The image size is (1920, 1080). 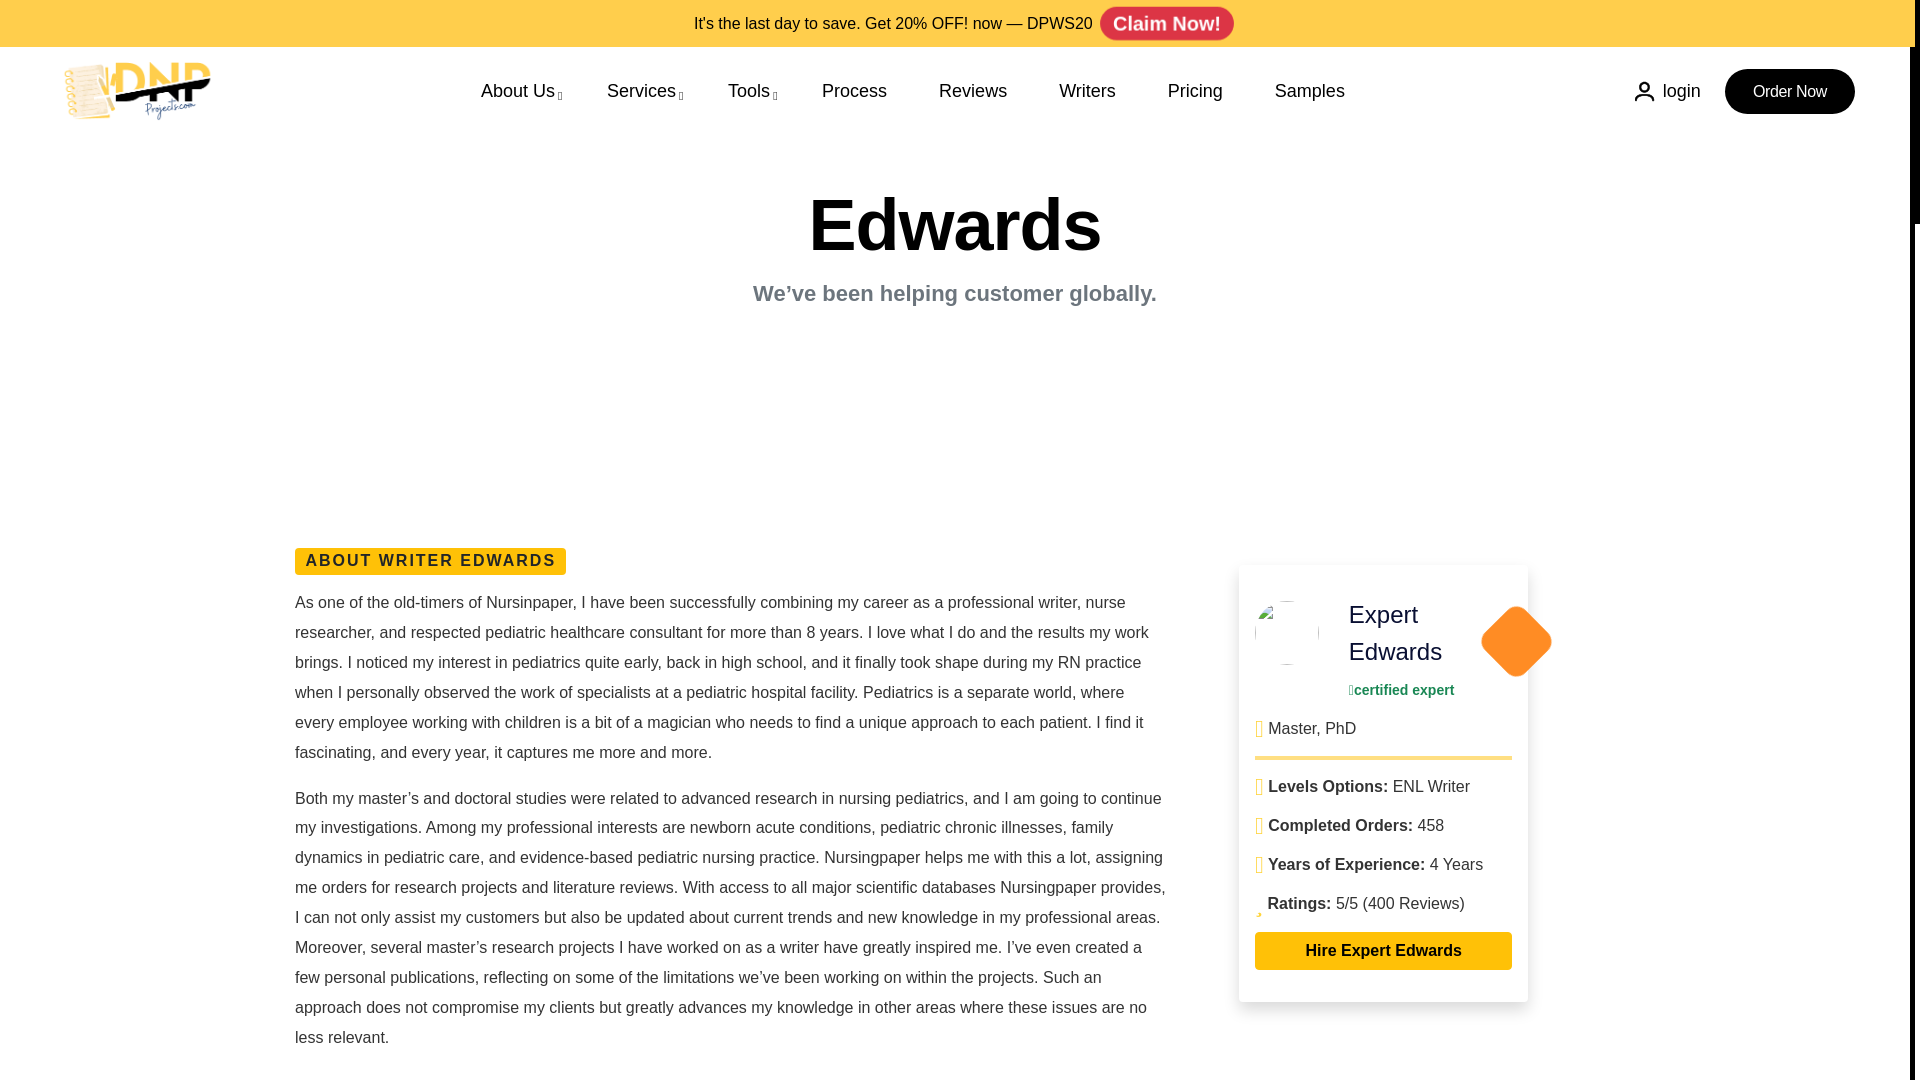 I want to click on Tools, so click(x=748, y=91).